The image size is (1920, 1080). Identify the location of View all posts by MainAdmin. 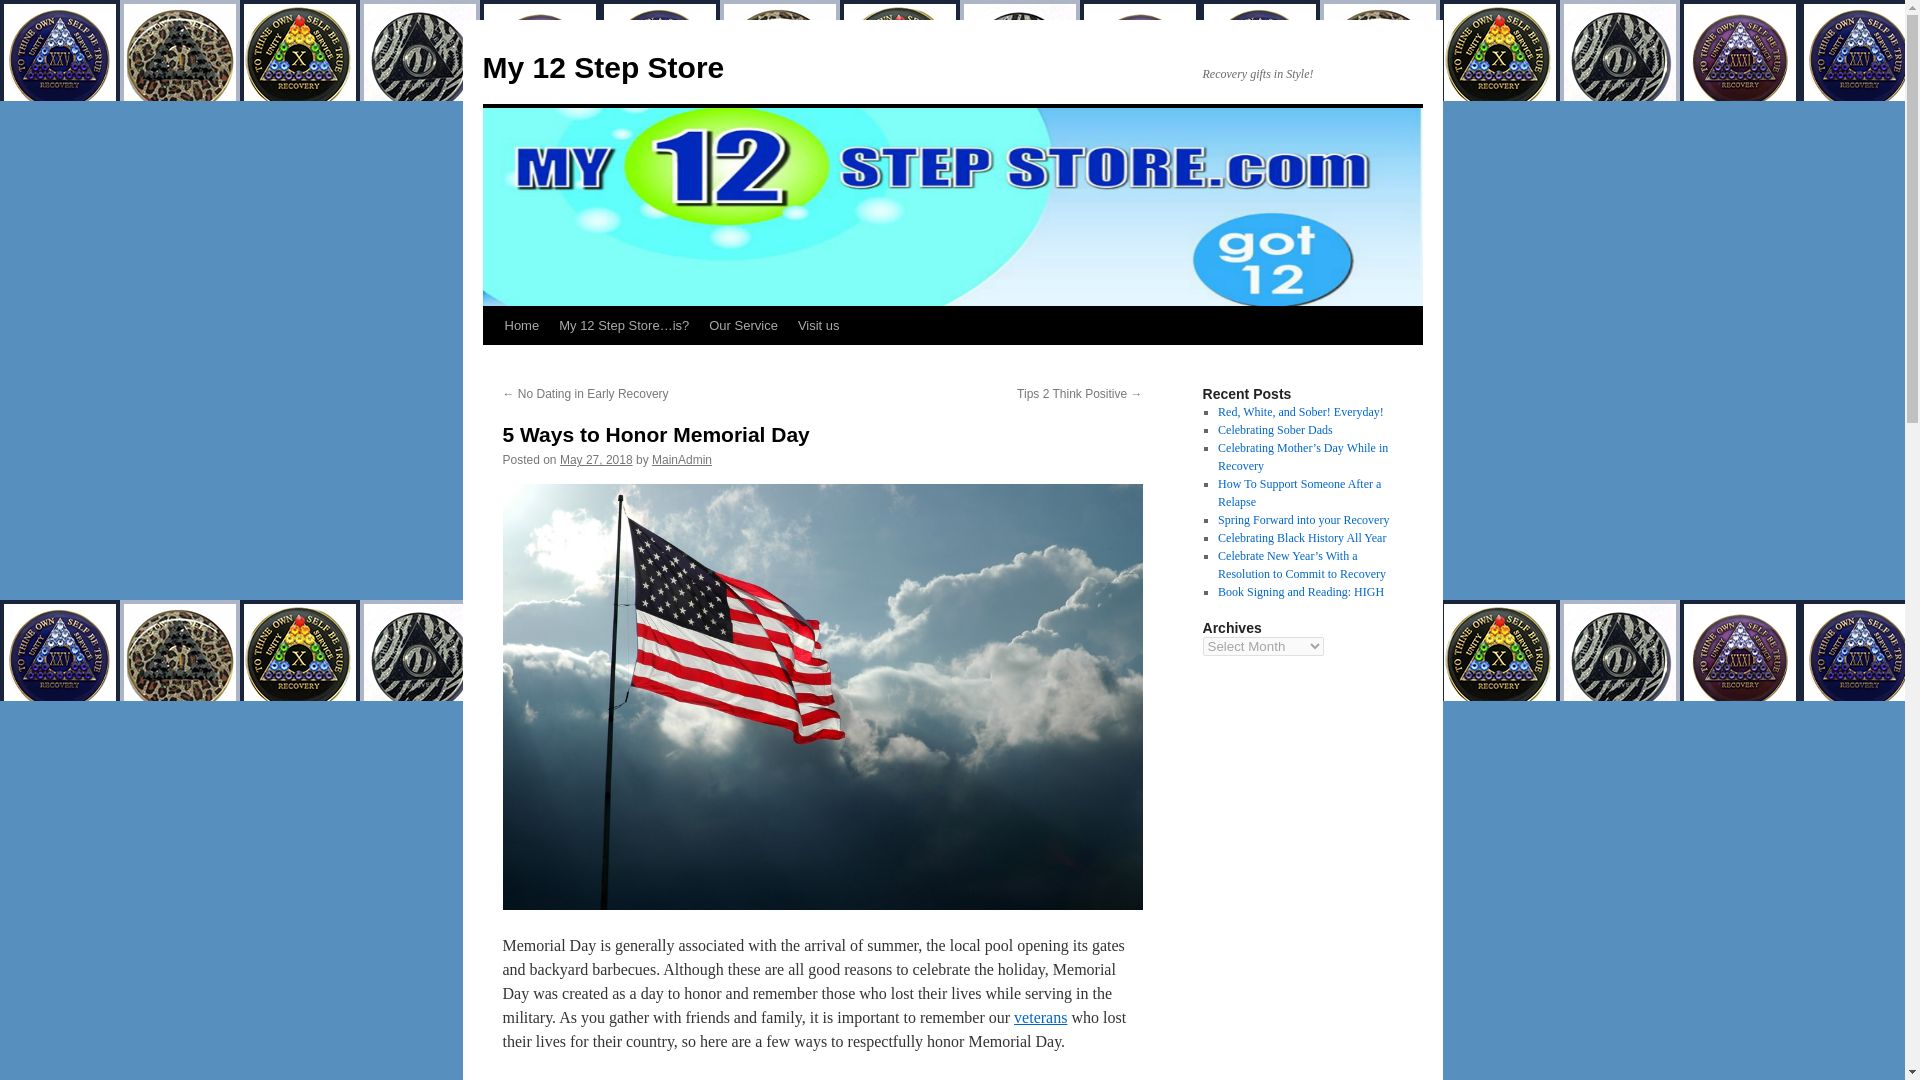
(682, 459).